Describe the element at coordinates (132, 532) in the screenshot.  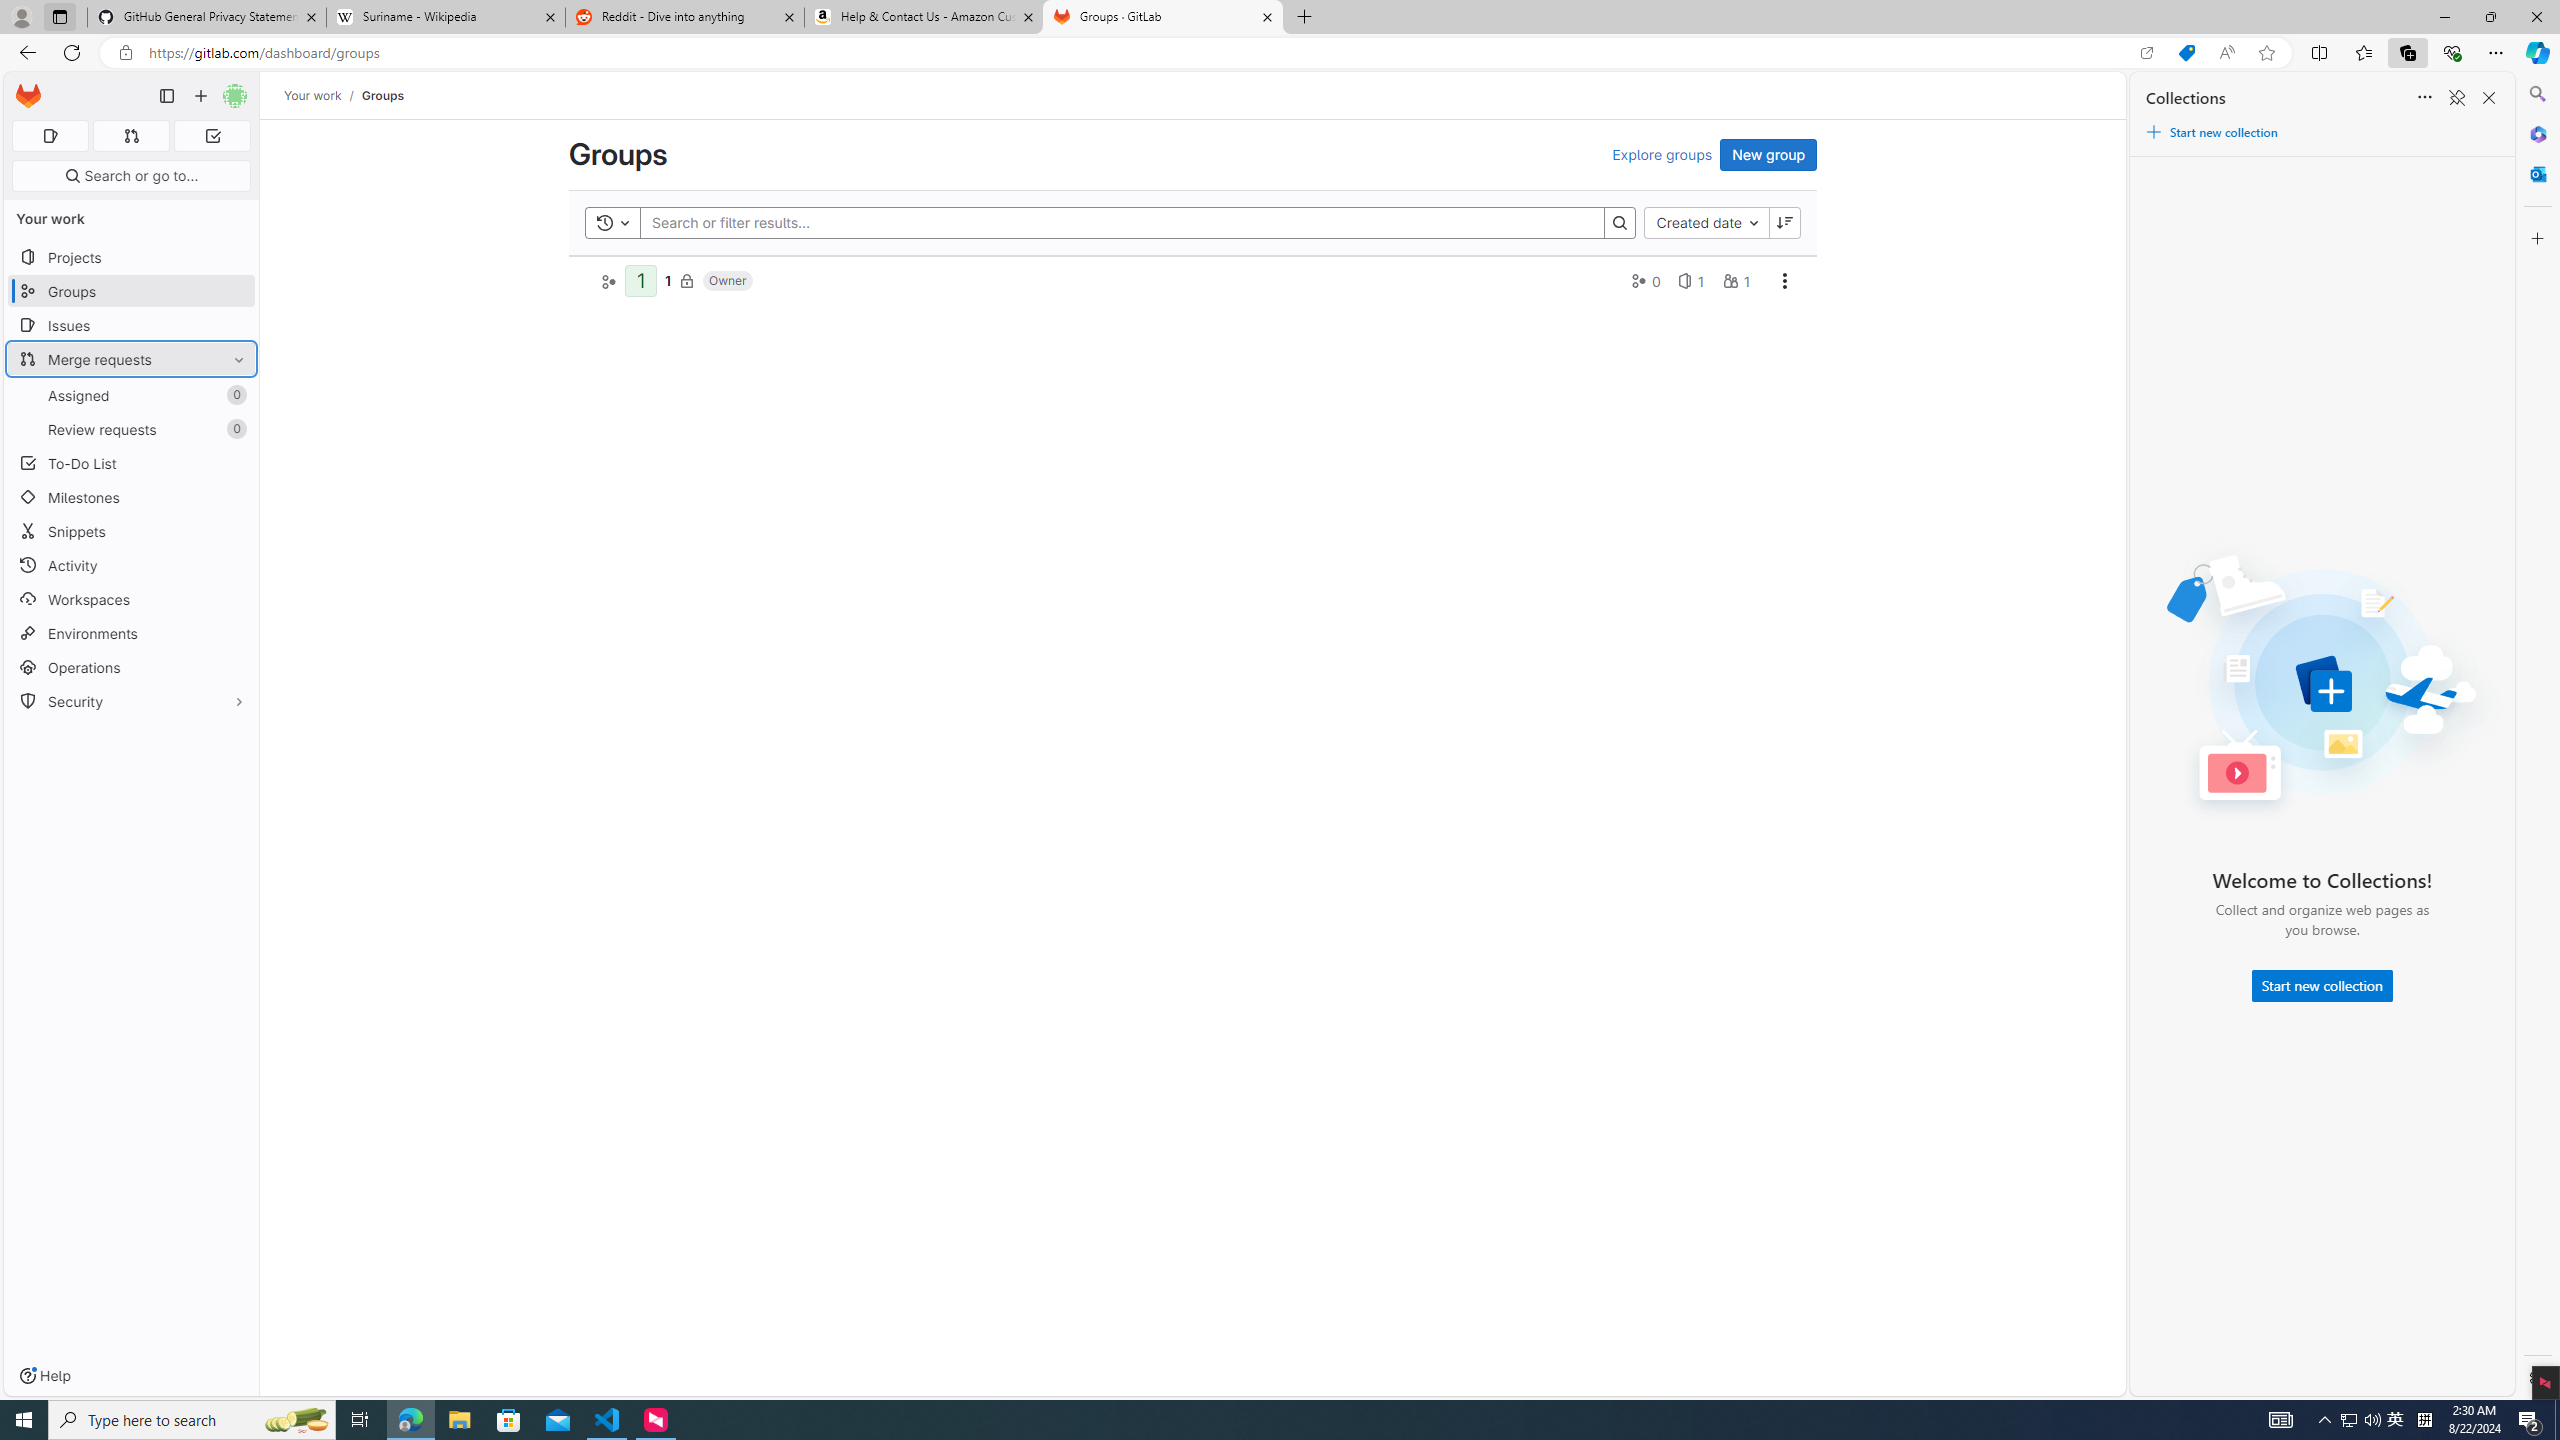
I see `Snippets` at that location.